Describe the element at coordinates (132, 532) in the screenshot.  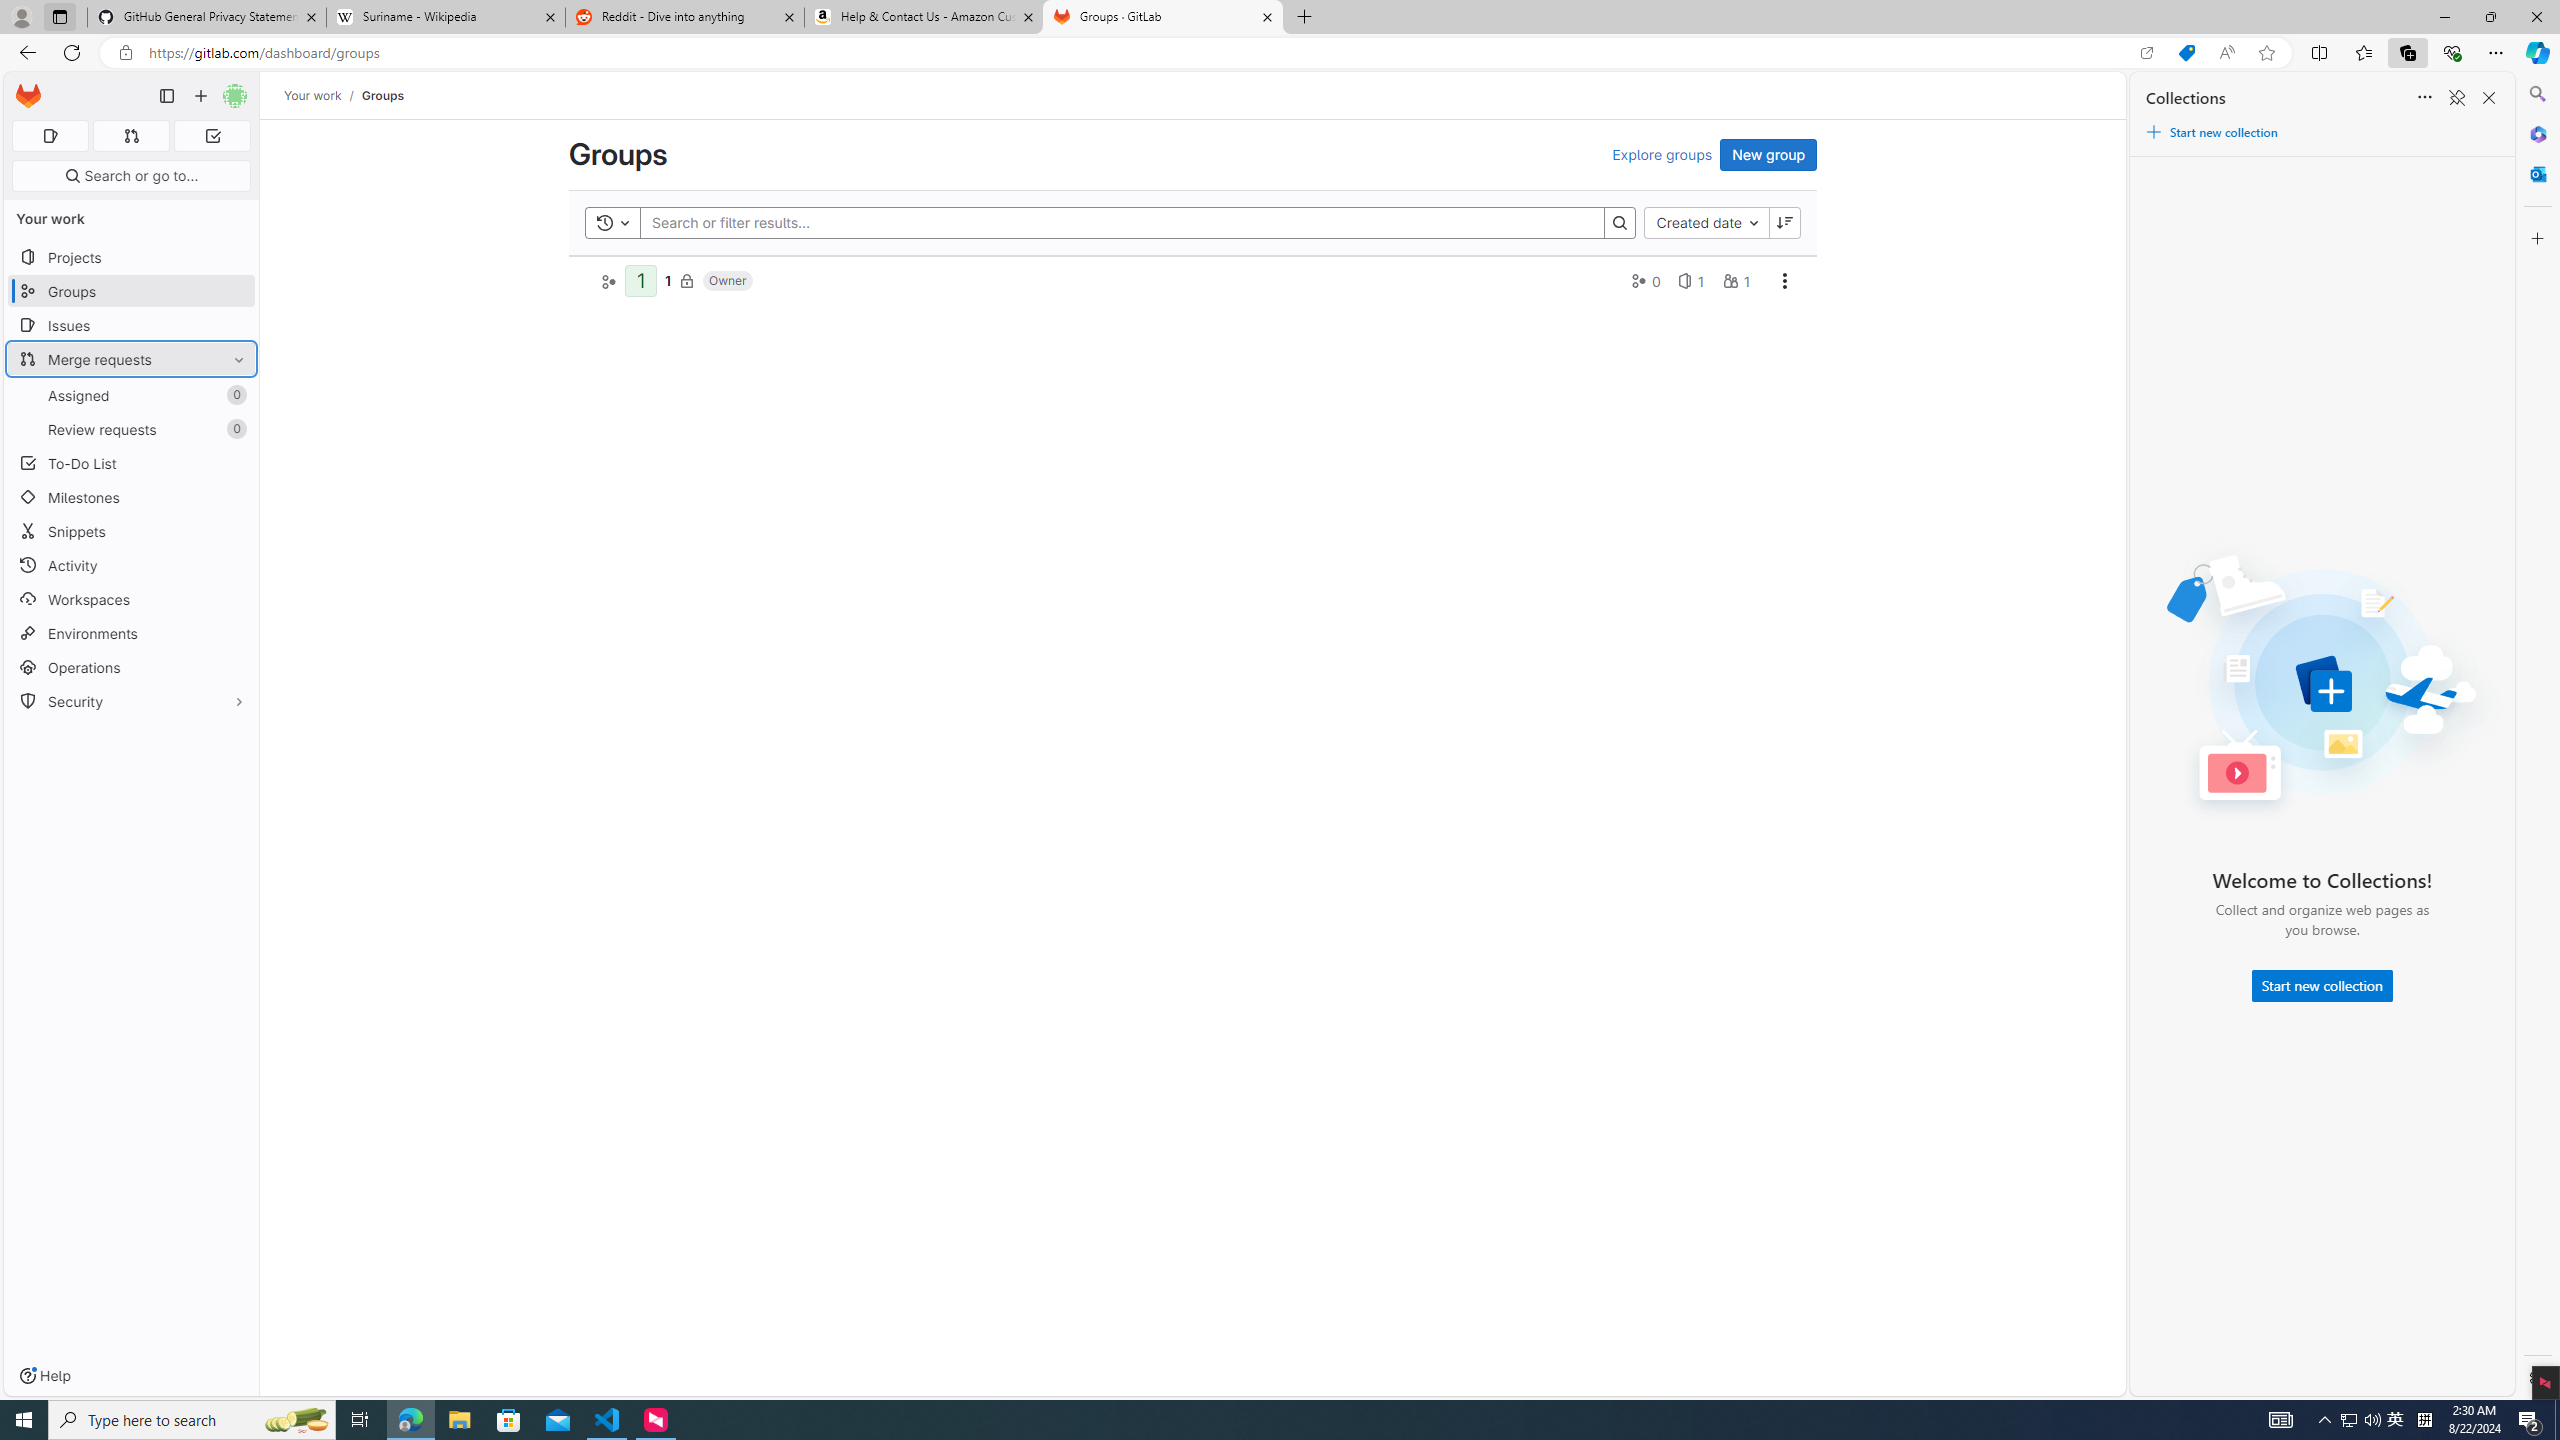
I see `Snippets` at that location.